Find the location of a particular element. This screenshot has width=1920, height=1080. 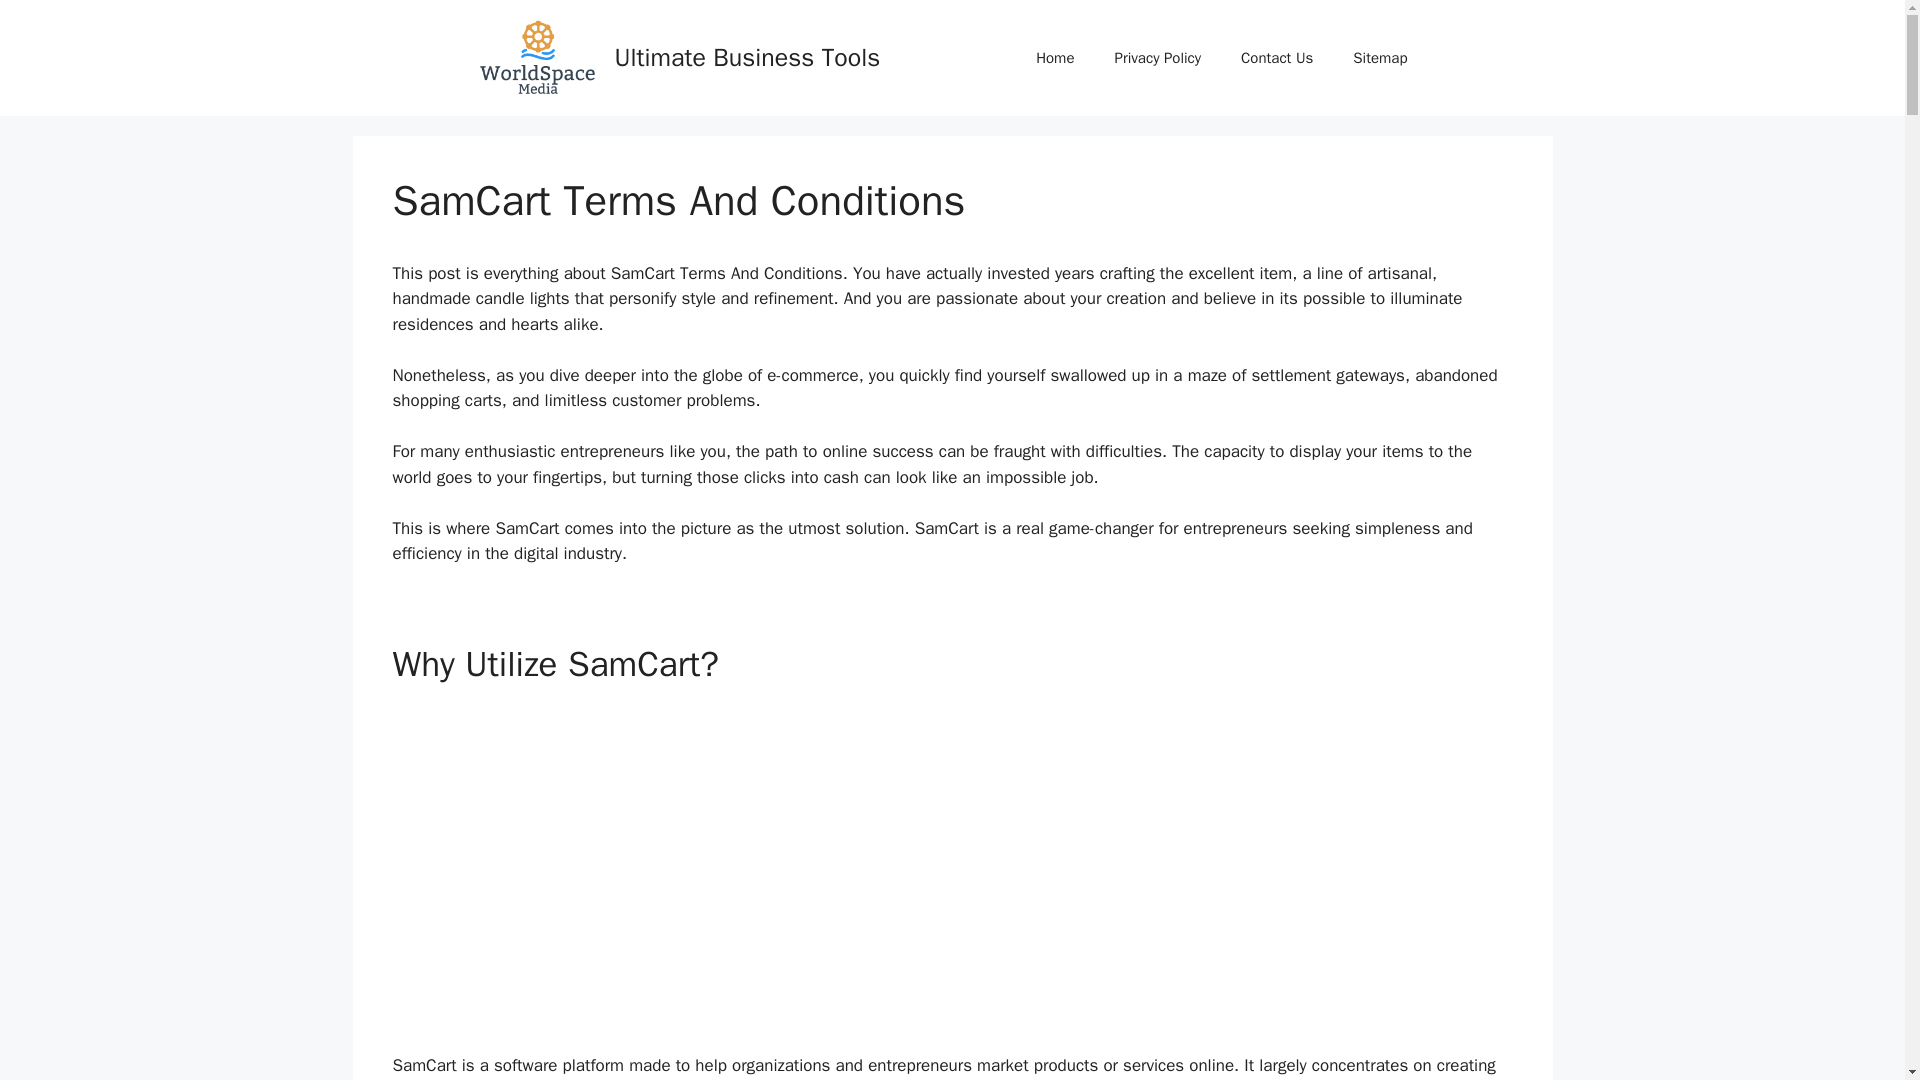

Sitemap is located at coordinates (1379, 58).